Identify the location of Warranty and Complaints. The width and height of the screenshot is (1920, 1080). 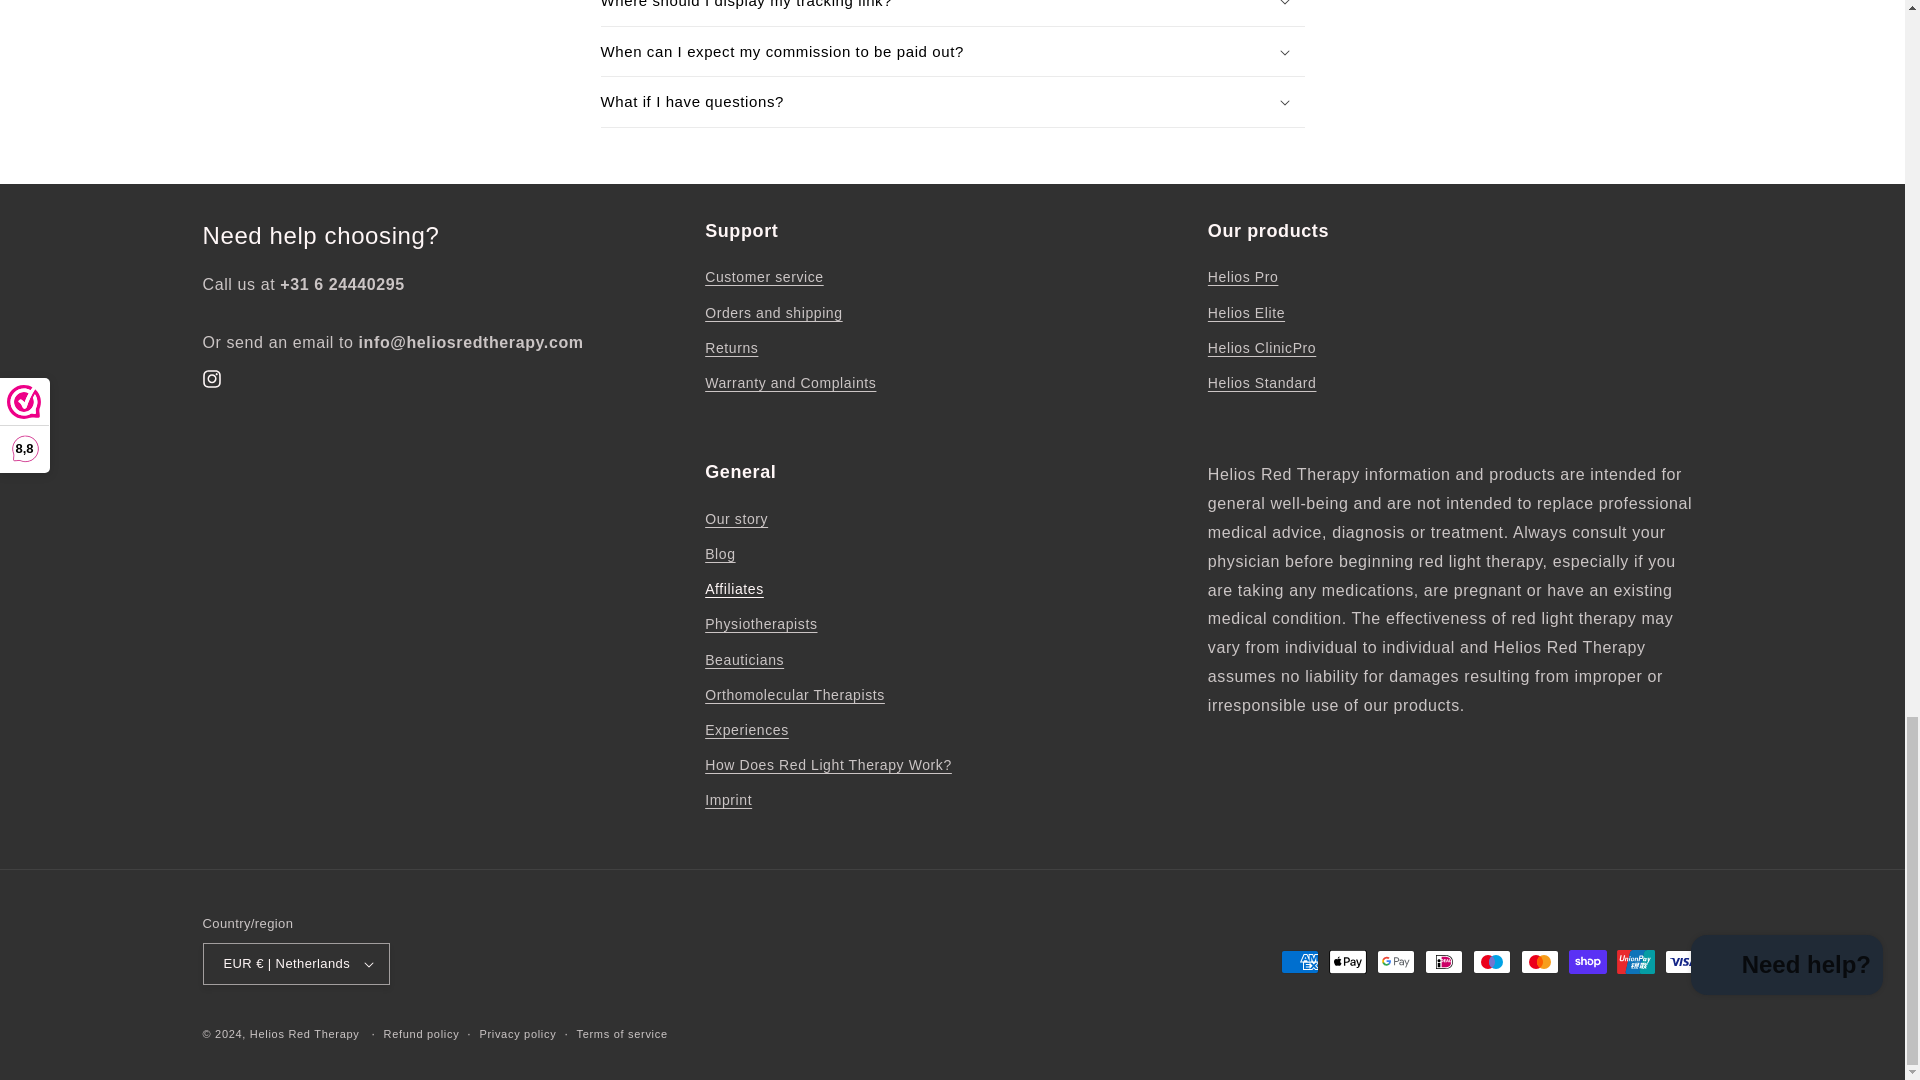
(790, 383).